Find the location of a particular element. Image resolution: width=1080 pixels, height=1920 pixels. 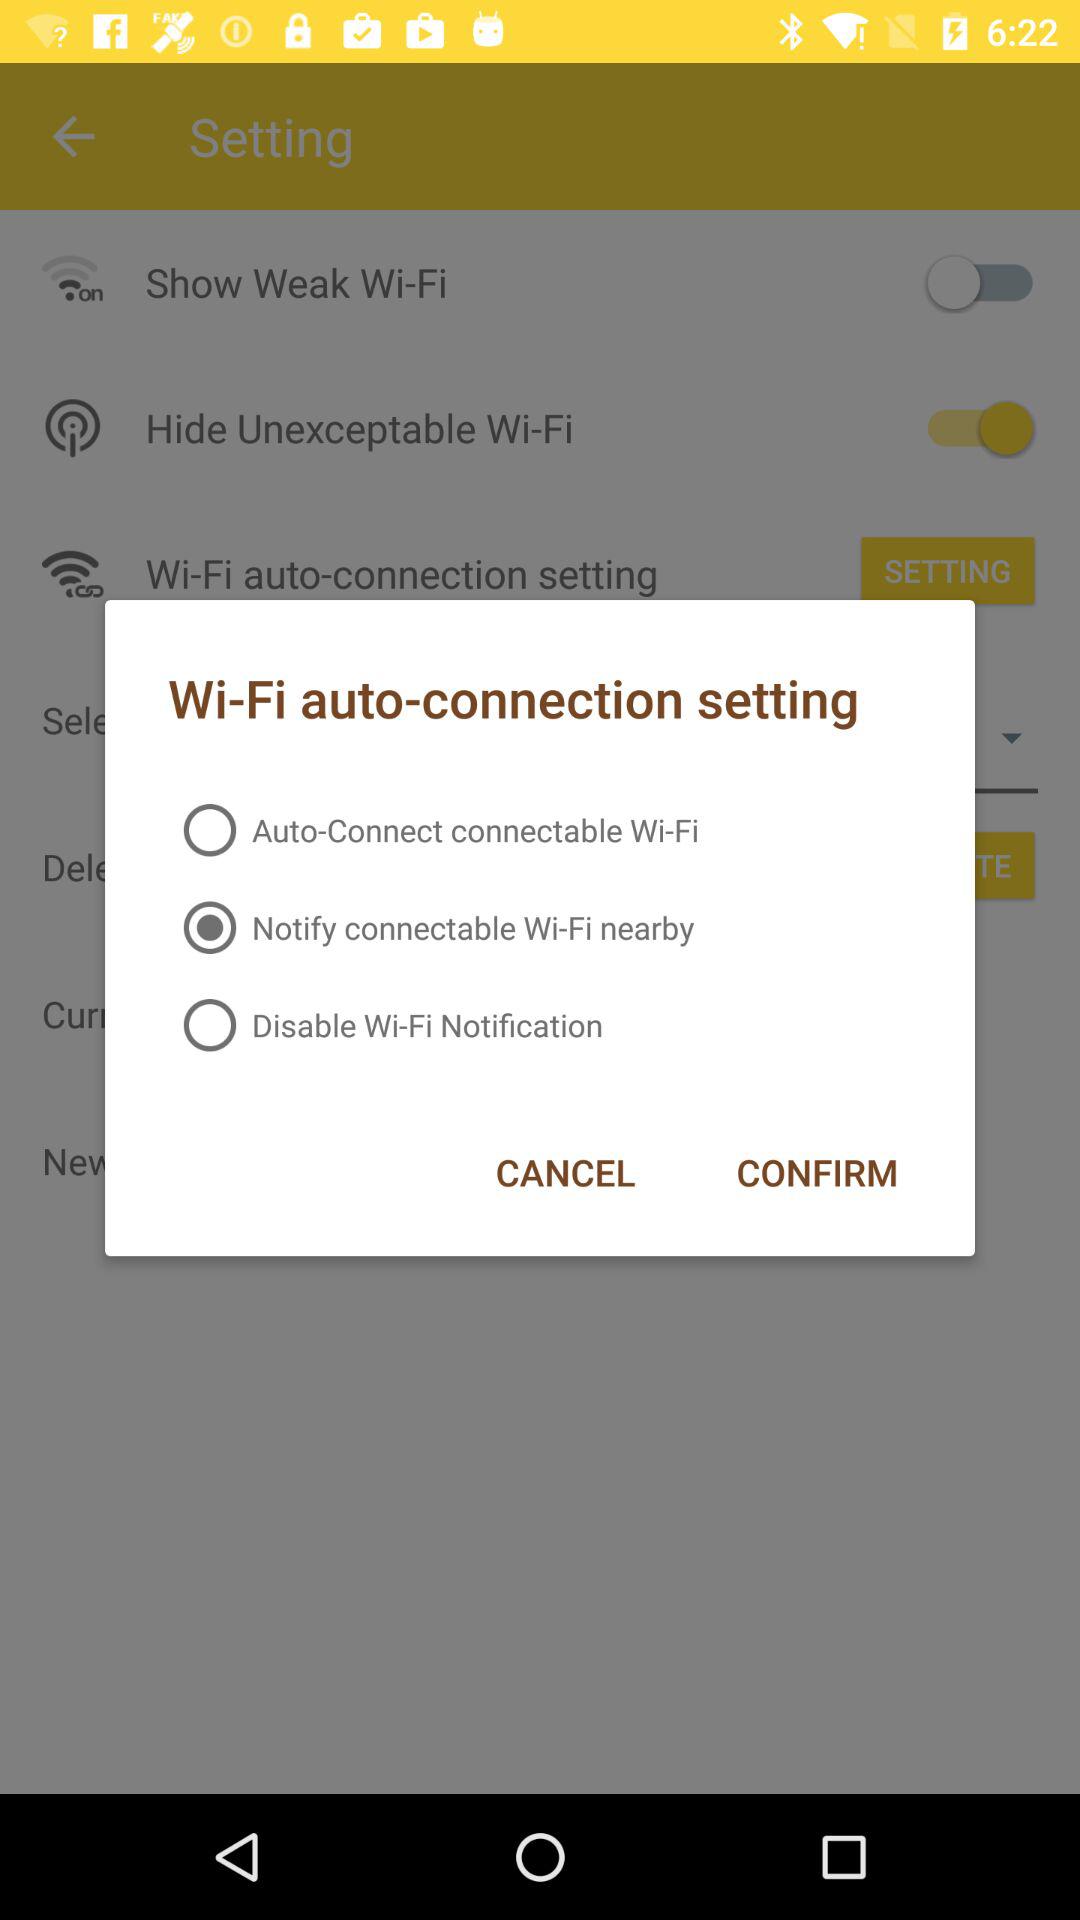

swipe to the cancel is located at coordinates (565, 1172).